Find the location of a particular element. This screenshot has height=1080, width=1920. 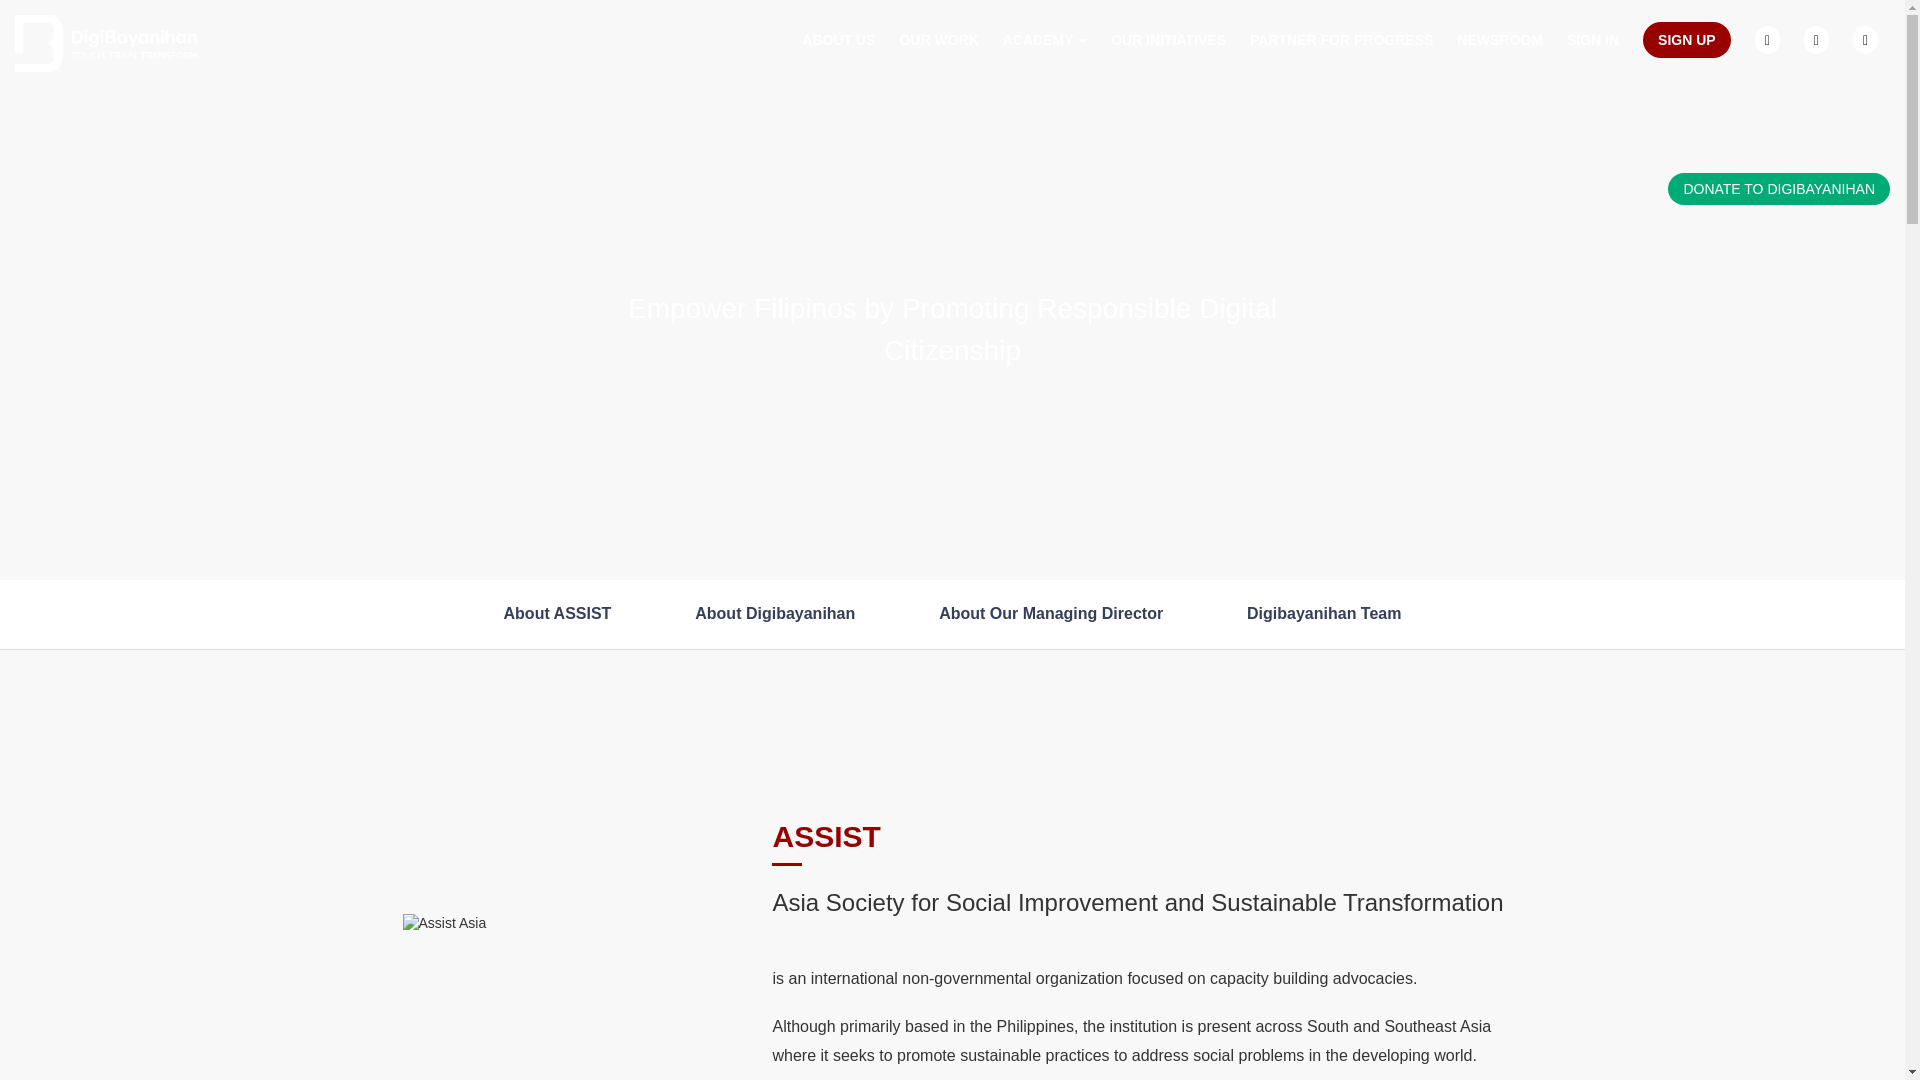

About Us is located at coordinates (838, 40).